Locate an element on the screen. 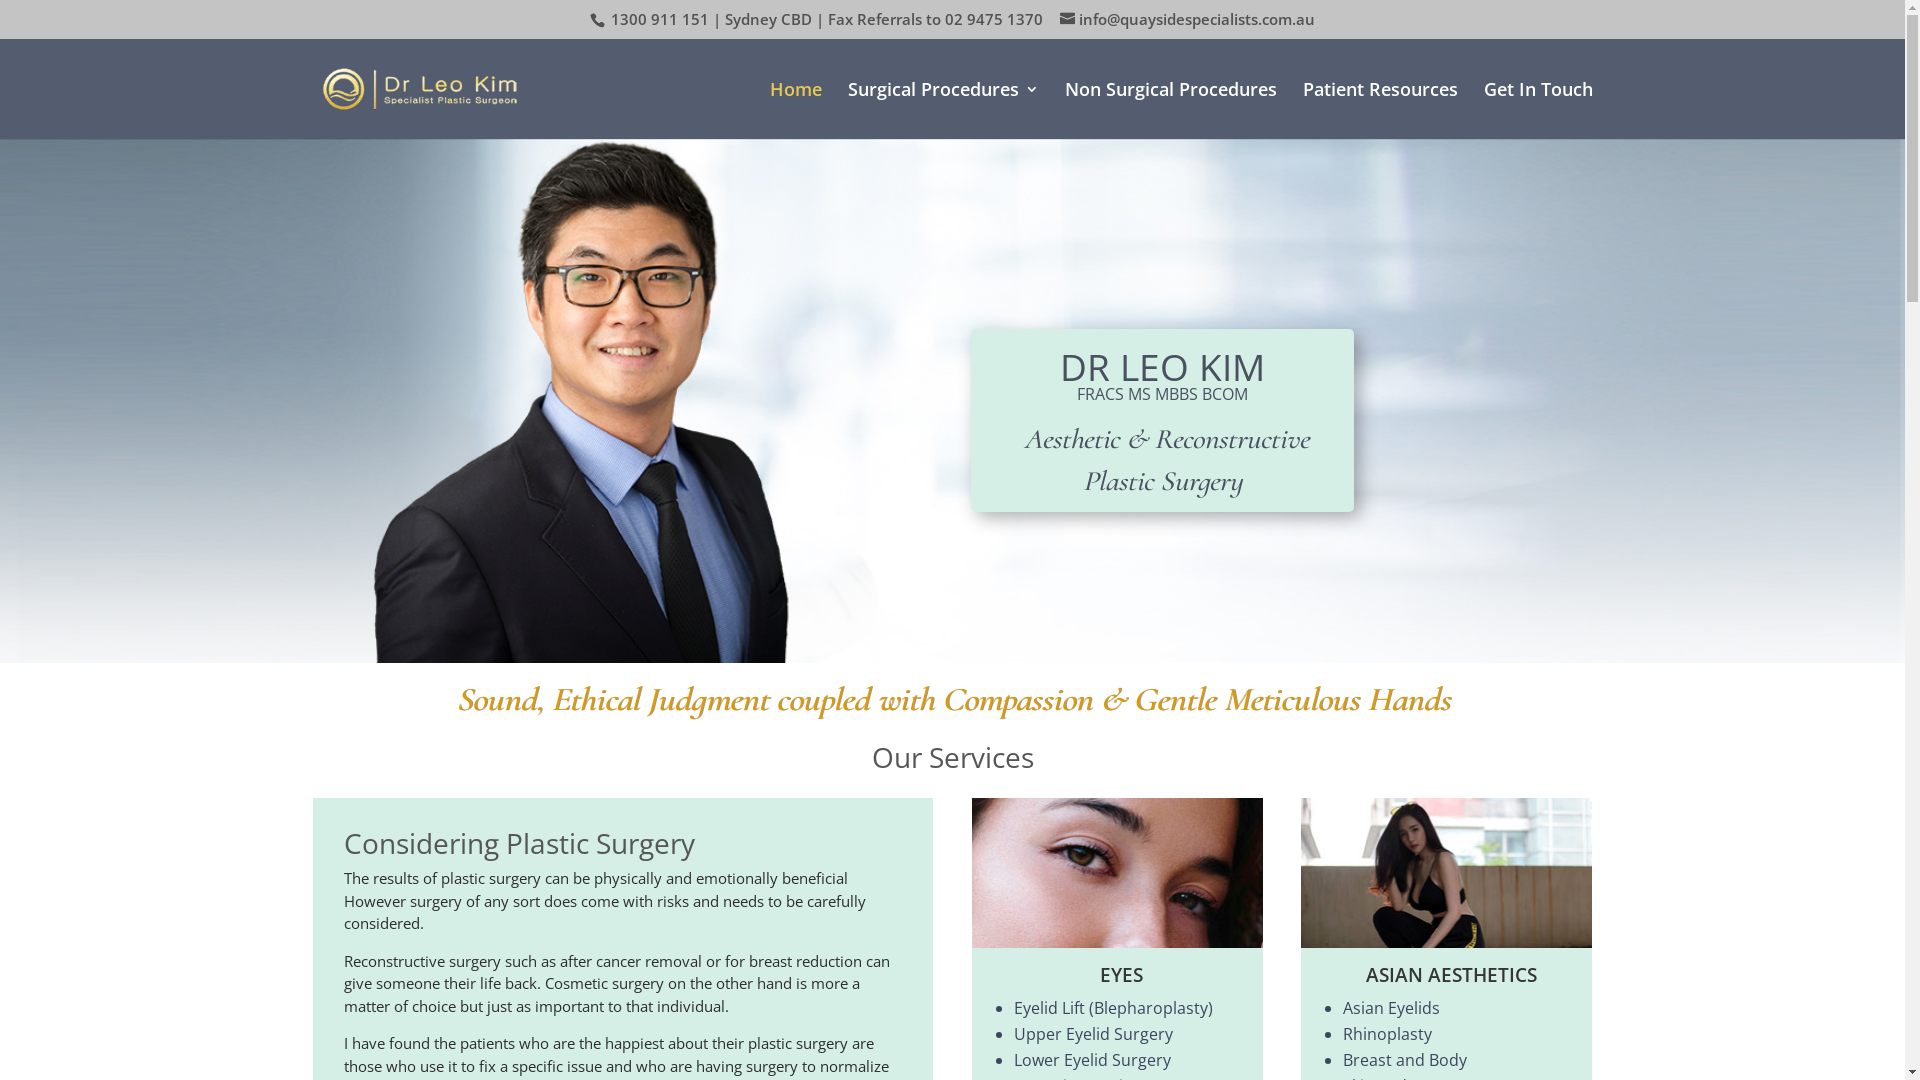 The width and height of the screenshot is (1920, 1080). info@quaysidespecialists.com.au is located at coordinates (1188, 19).